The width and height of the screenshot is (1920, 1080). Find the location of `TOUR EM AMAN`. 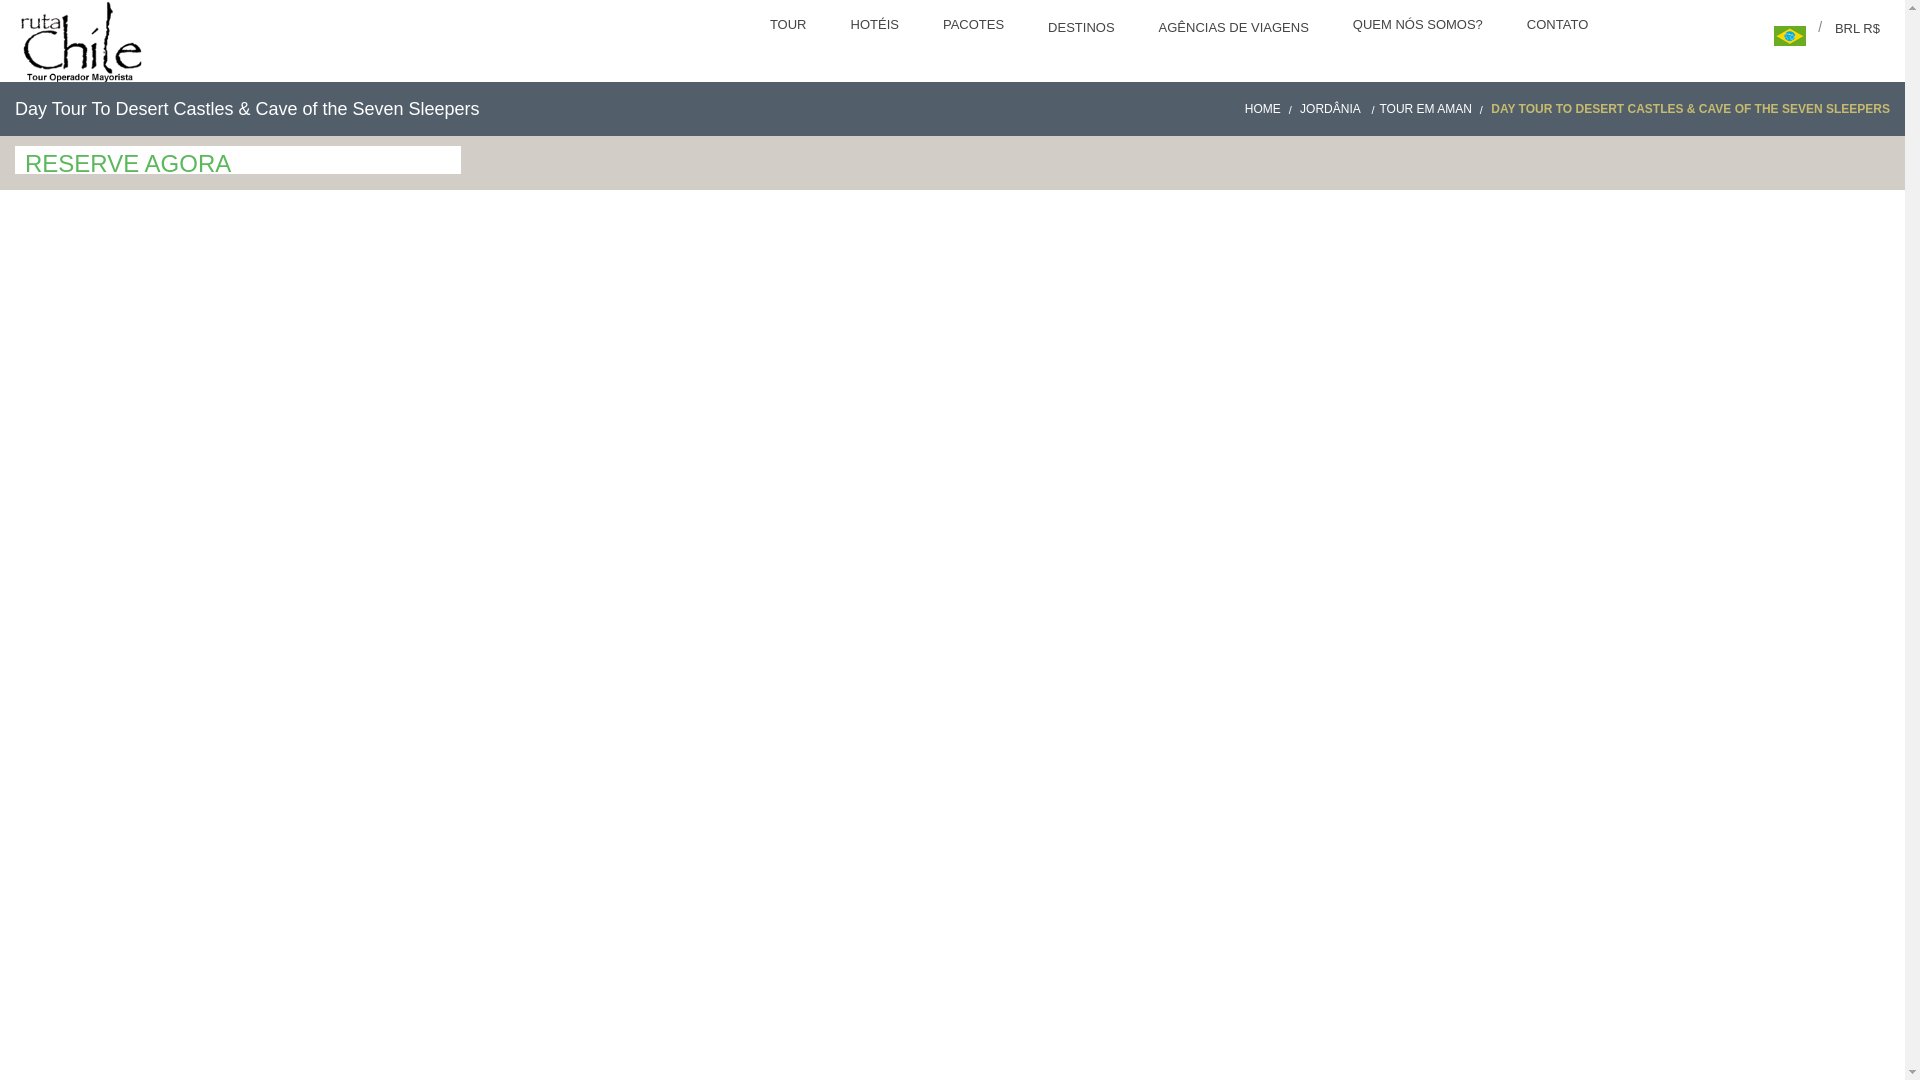

TOUR EM AMAN is located at coordinates (1432, 108).